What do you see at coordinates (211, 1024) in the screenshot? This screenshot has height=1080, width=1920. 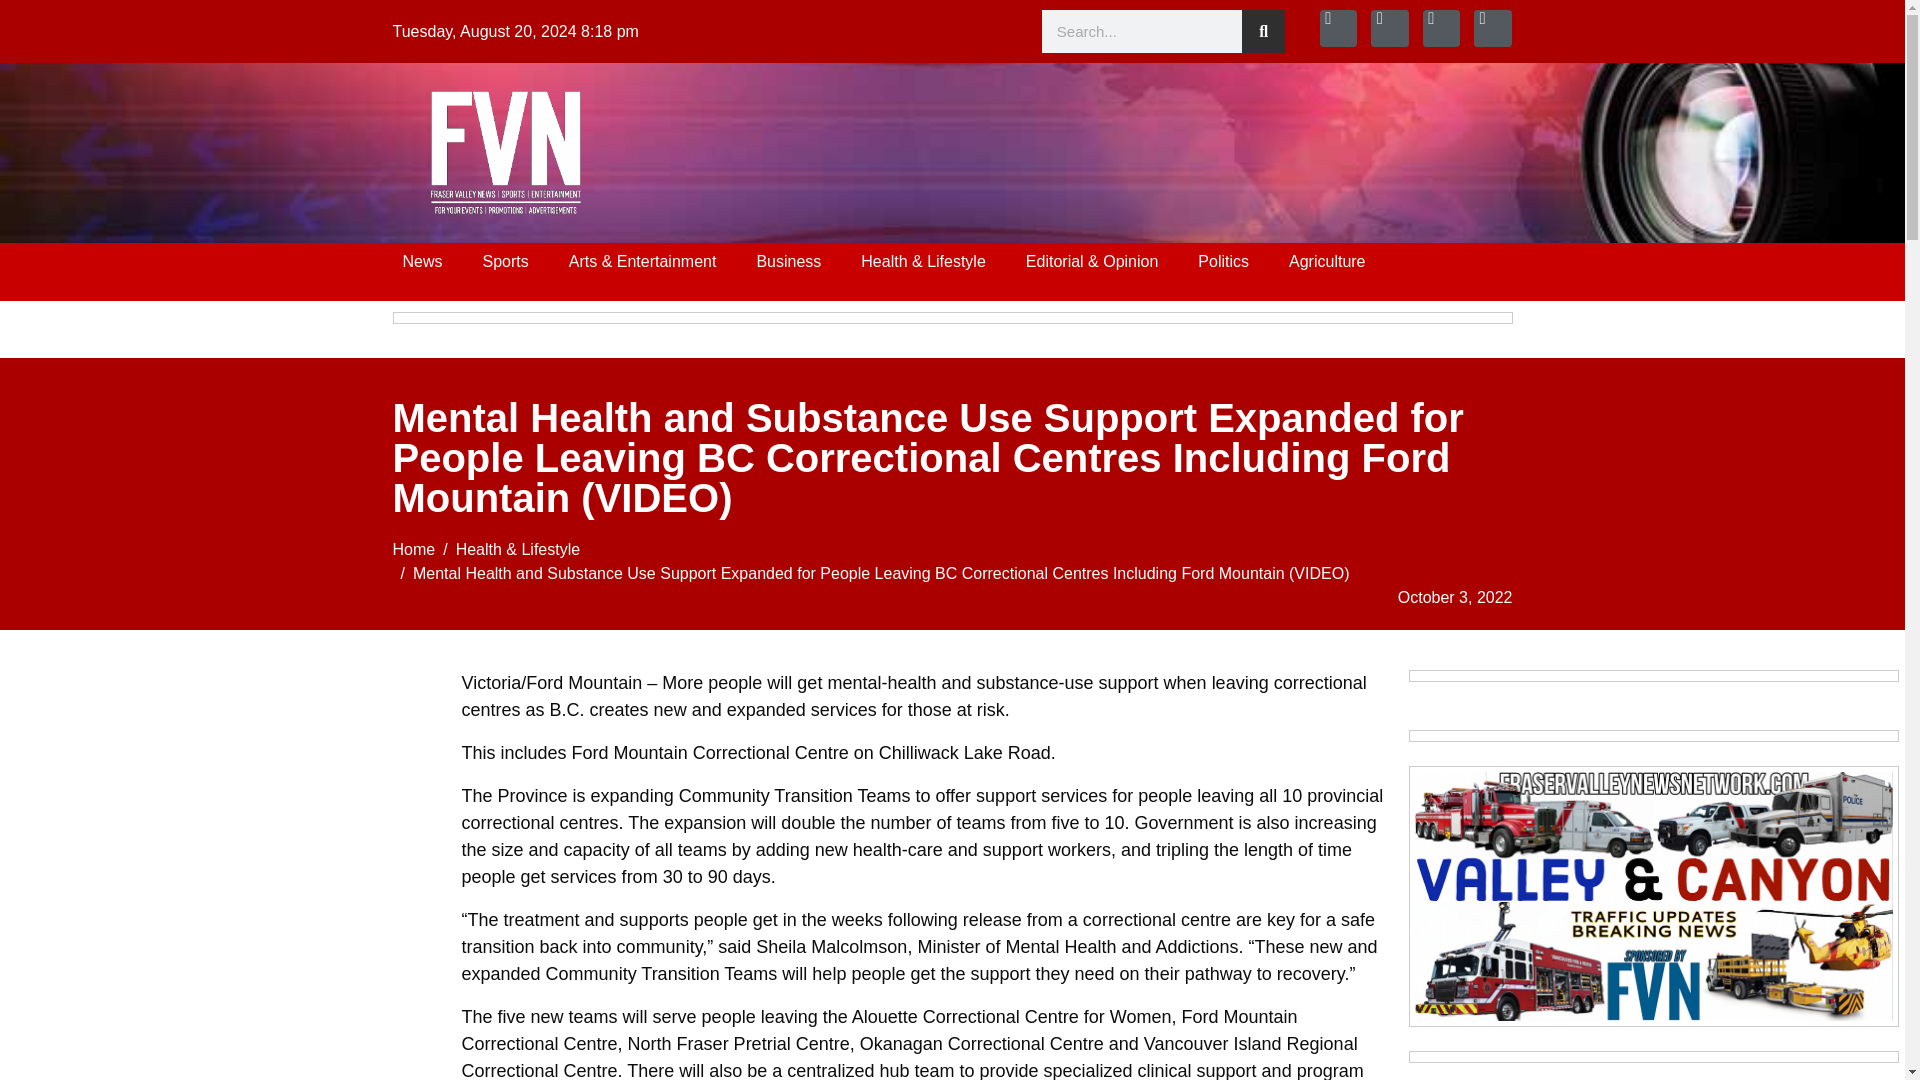 I see `Advertisement` at bounding box center [211, 1024].